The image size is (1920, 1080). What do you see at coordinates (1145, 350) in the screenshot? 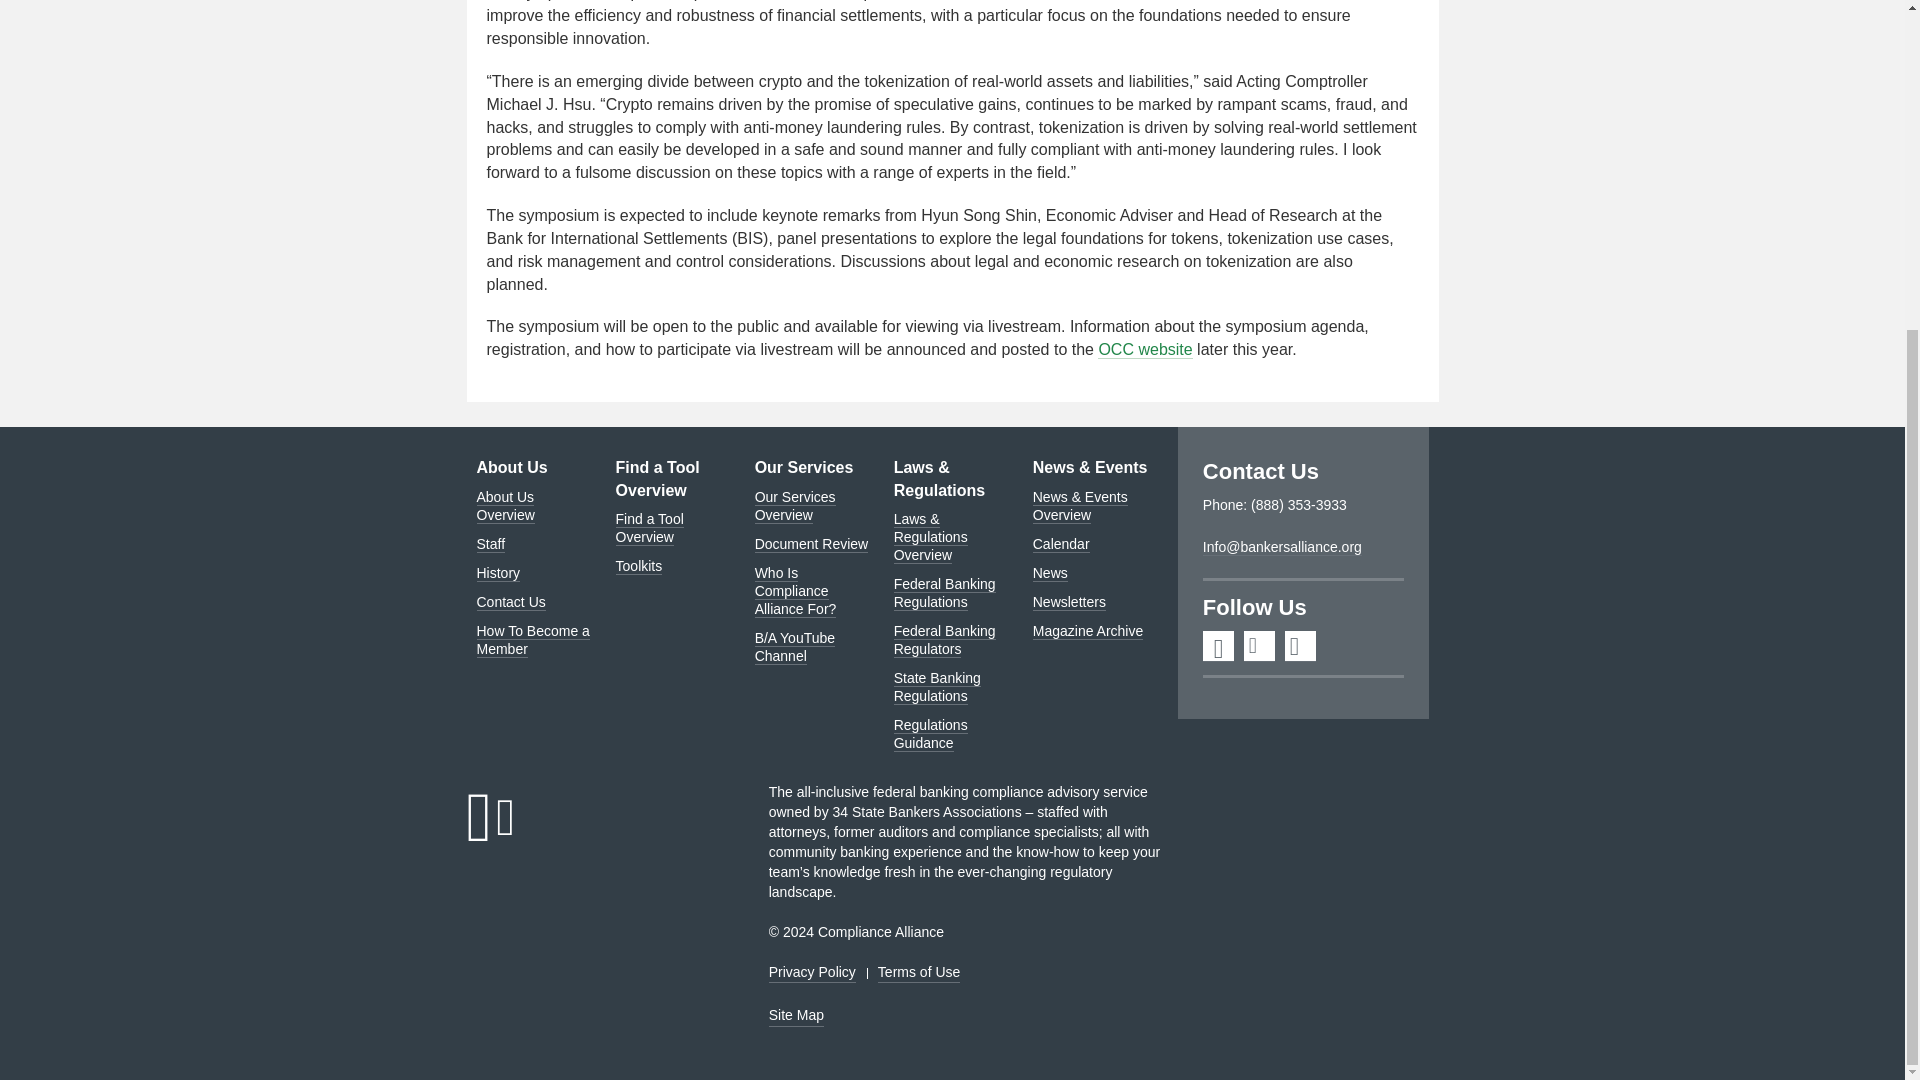
I see `OCC website` at bounding box center [1145, 350].